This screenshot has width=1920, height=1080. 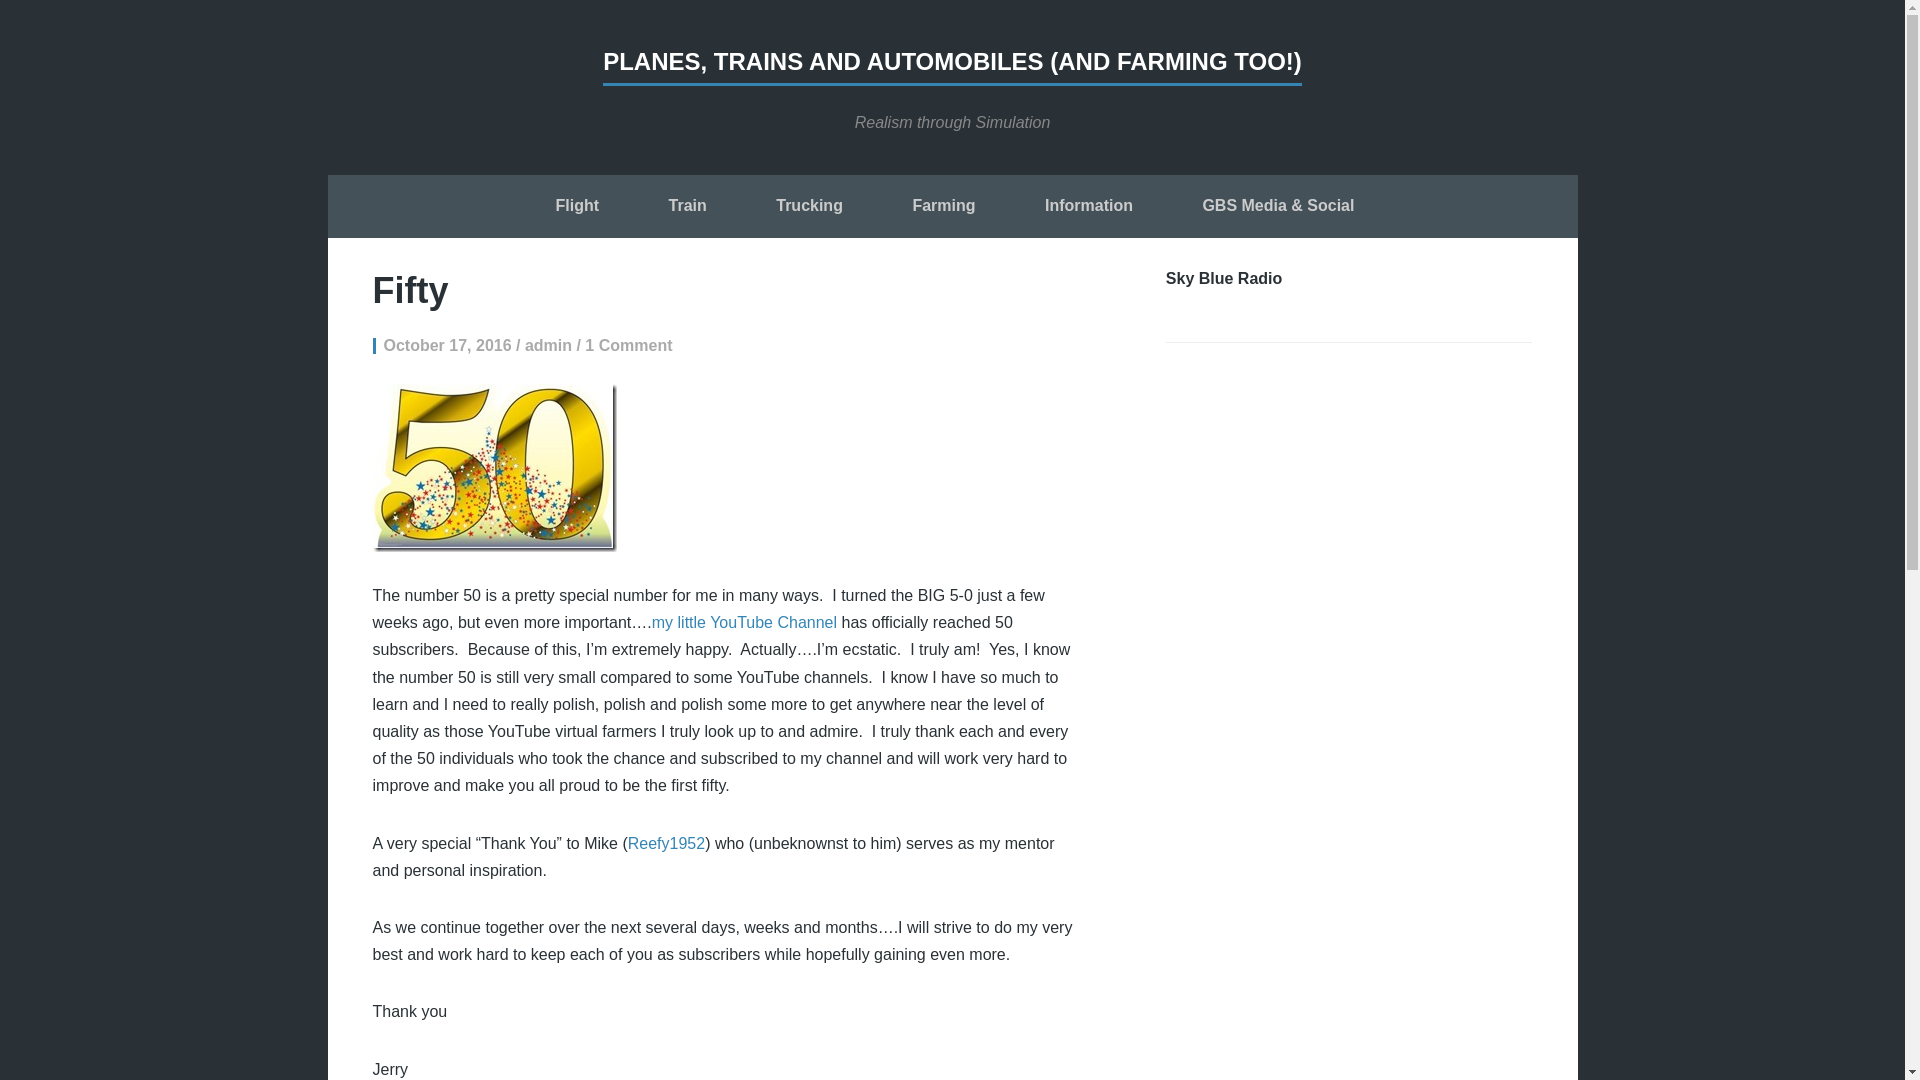 I want to click on Trucking, so click(x=809, y=208).